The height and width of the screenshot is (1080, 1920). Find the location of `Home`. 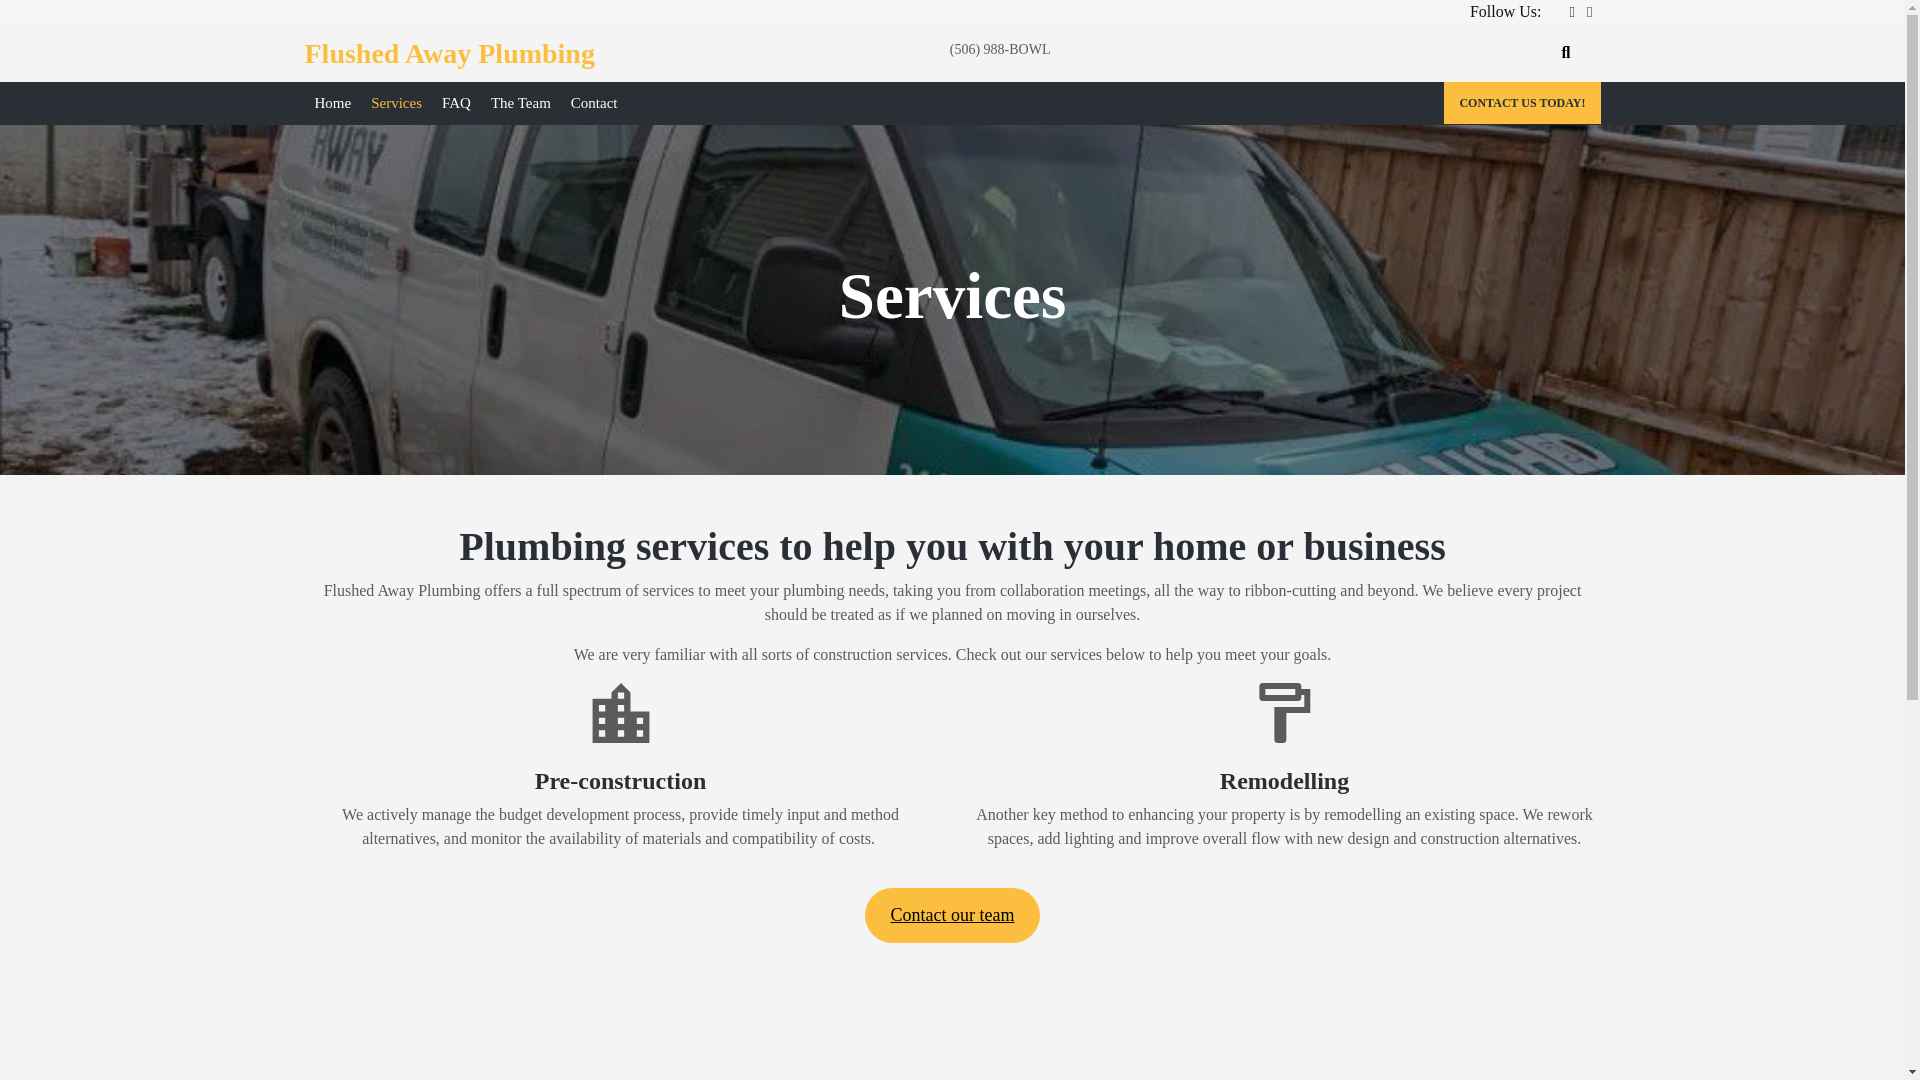

Home is located at coordinates (332, 104).